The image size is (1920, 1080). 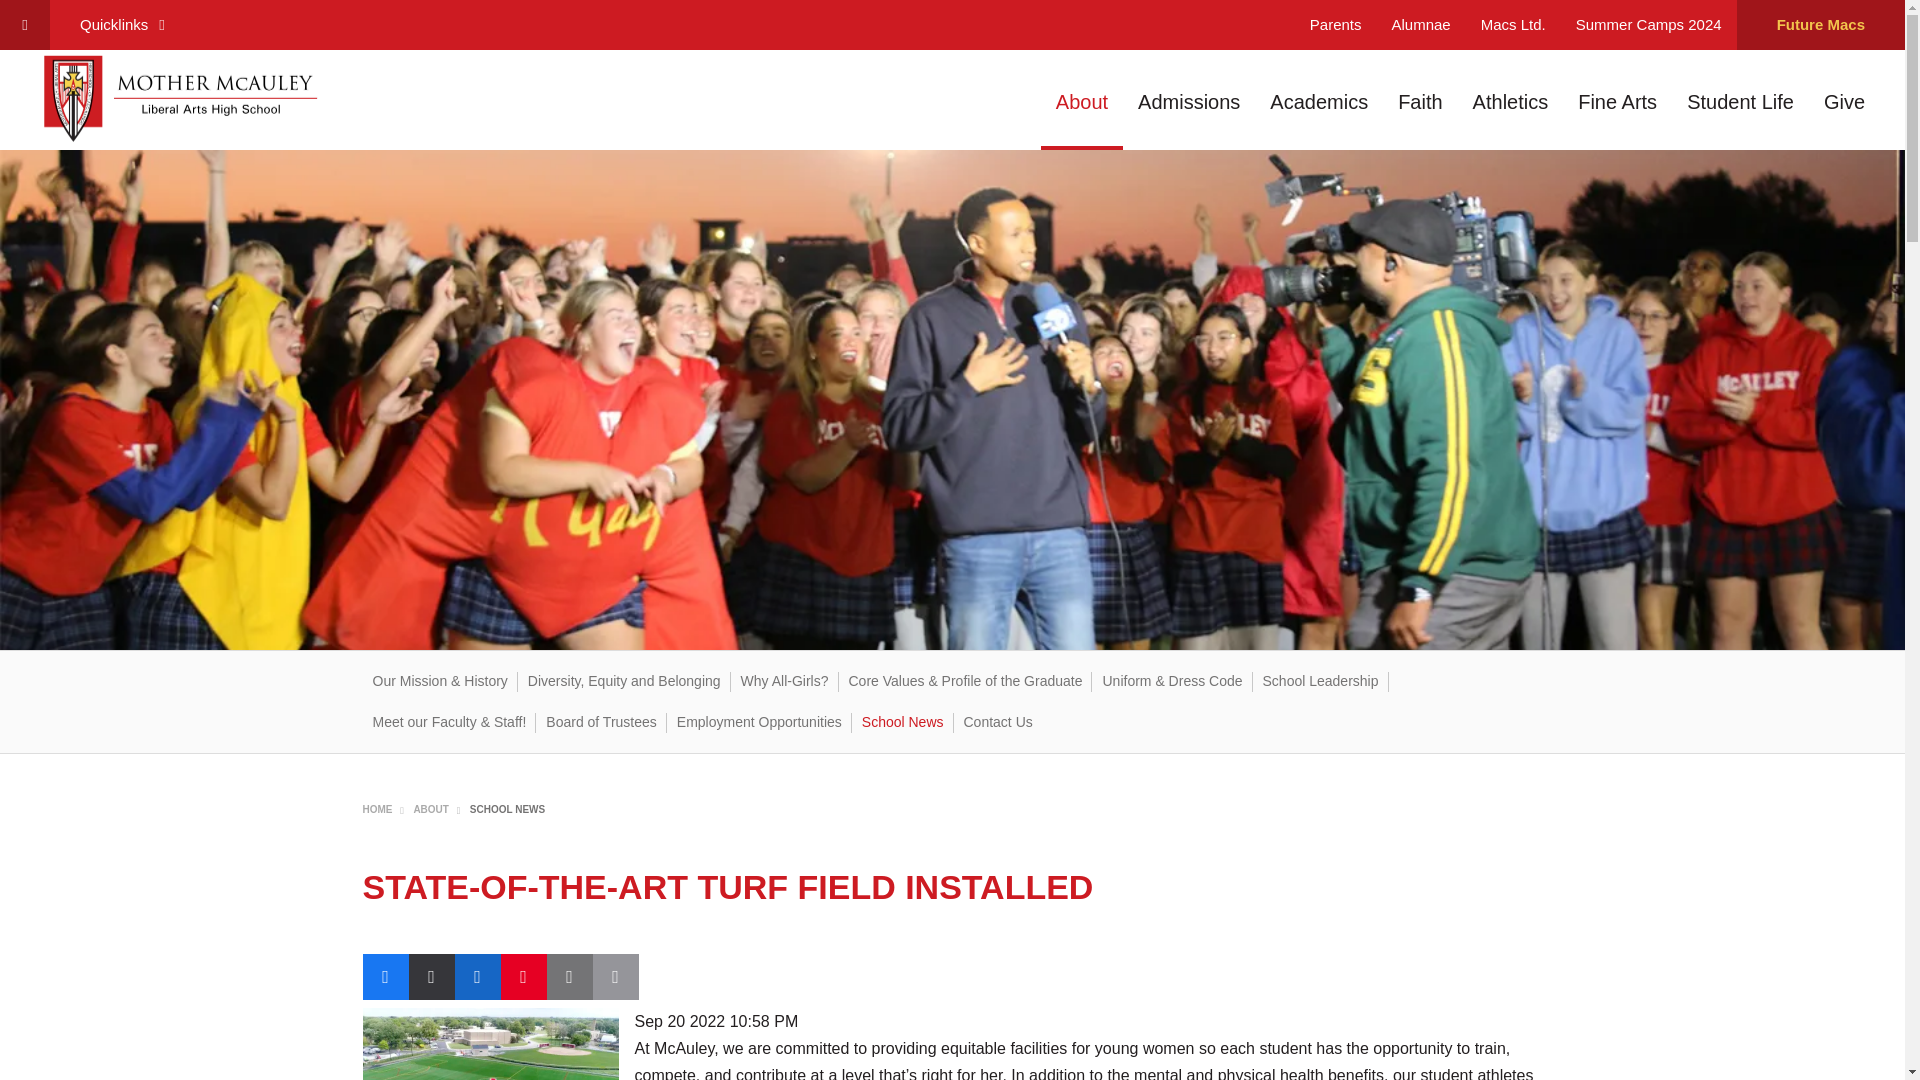 I want to click on Share to Twitter, so click(x=430, y=976).